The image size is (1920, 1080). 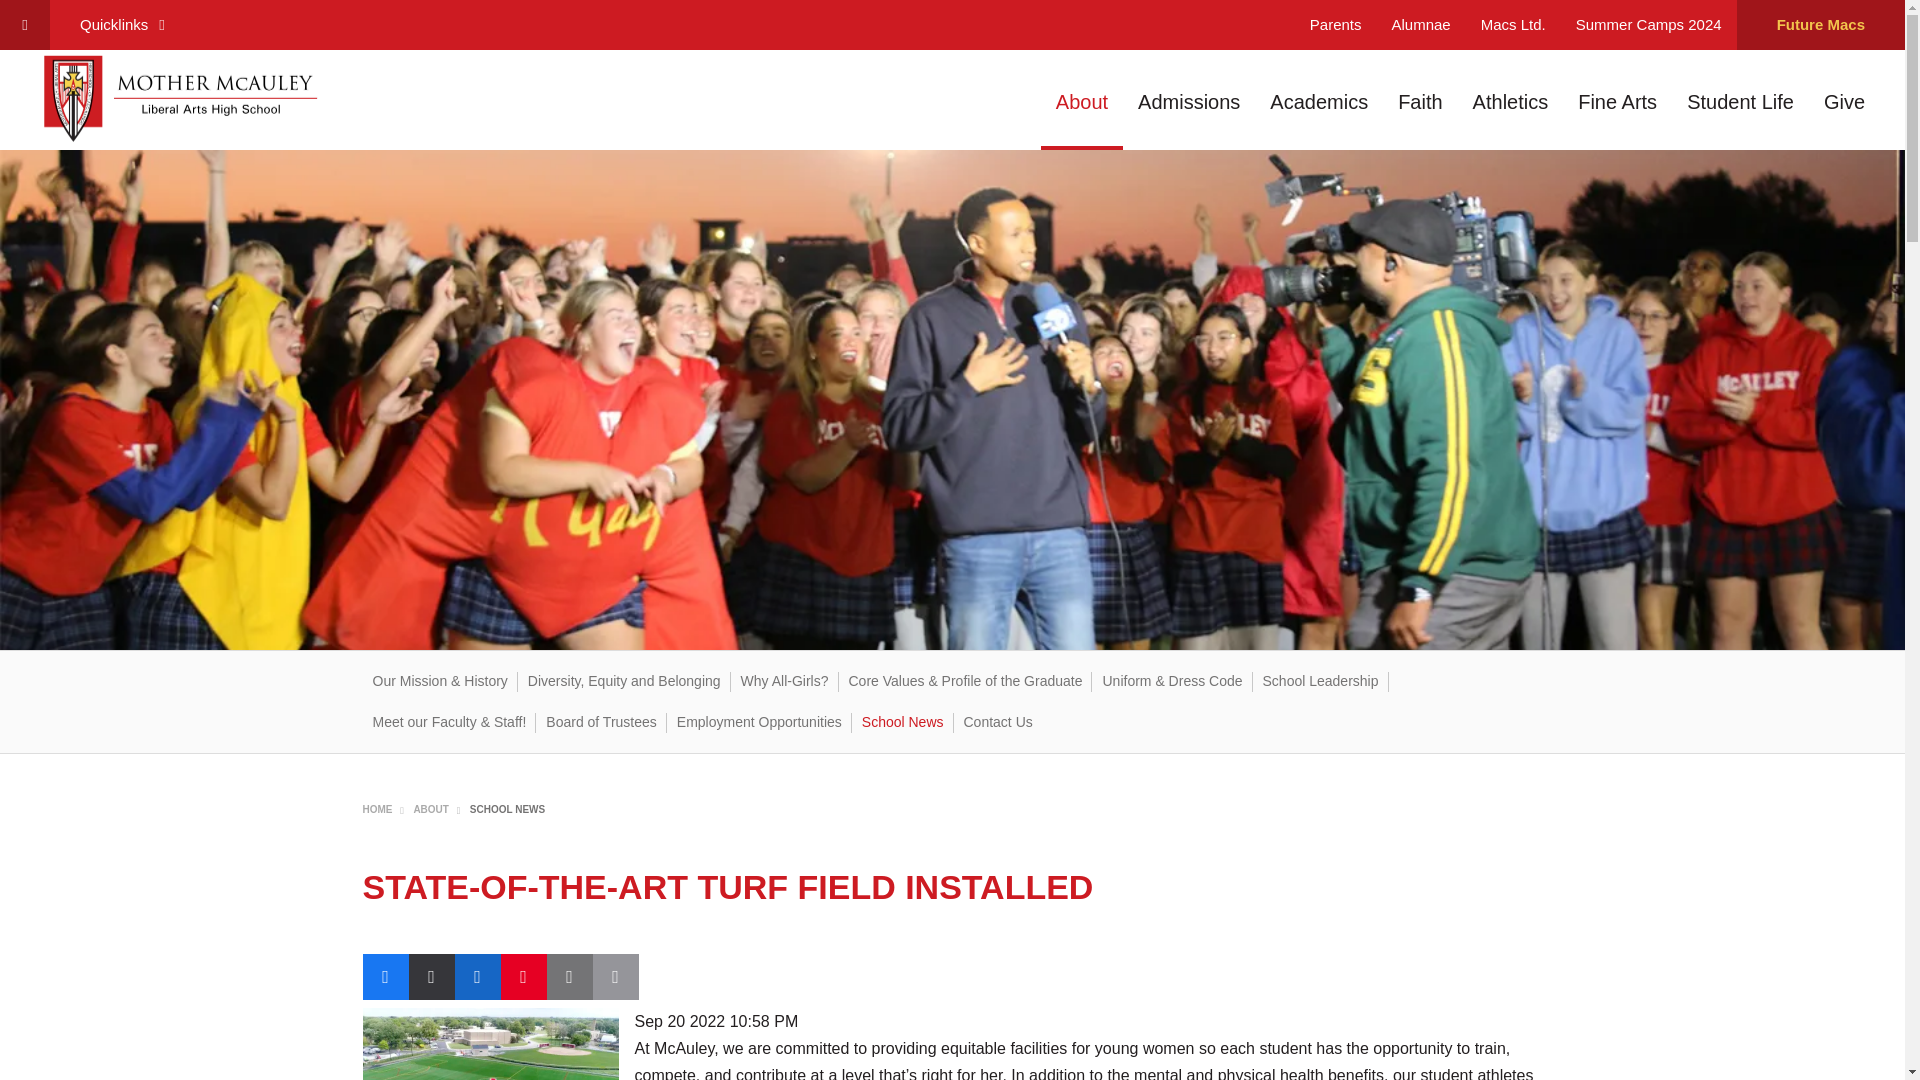 I want to click on Share to Twitter, so click(x=430, y=976).